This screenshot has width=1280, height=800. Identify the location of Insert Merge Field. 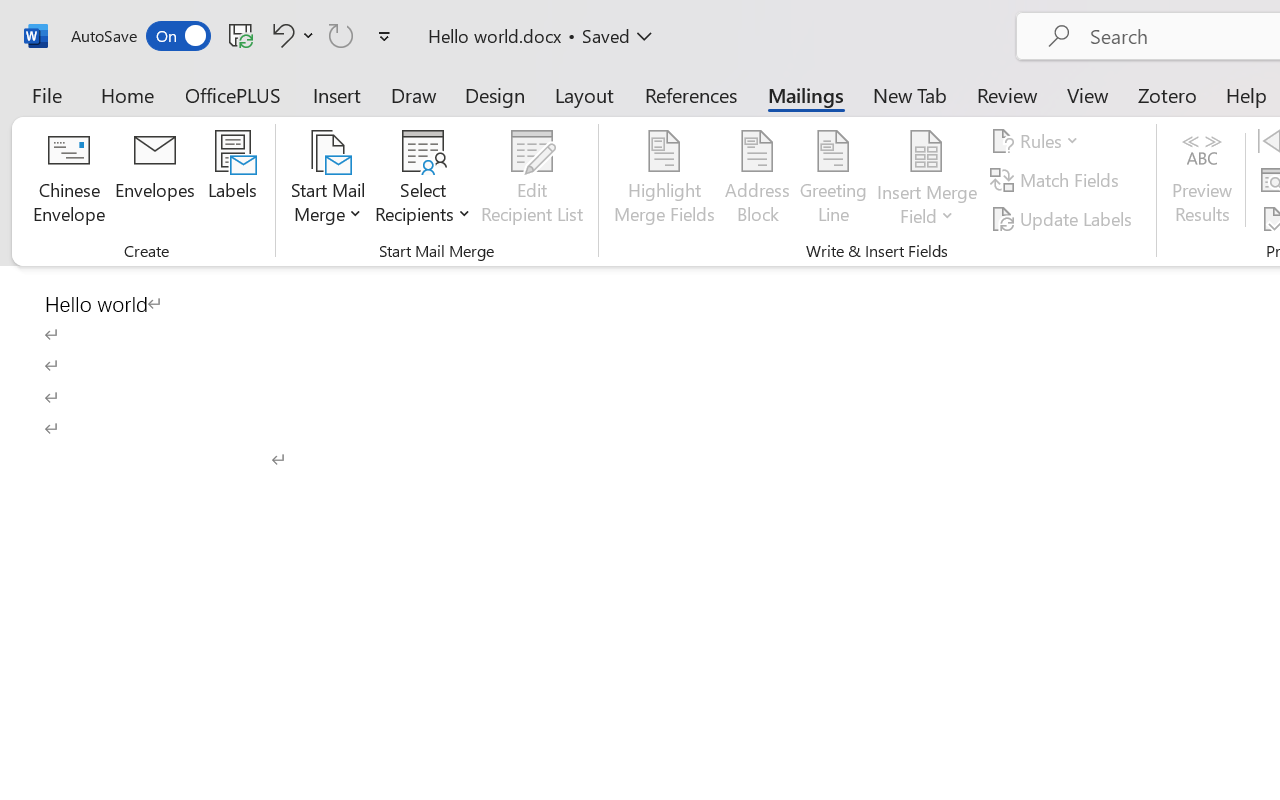
(927, 180).